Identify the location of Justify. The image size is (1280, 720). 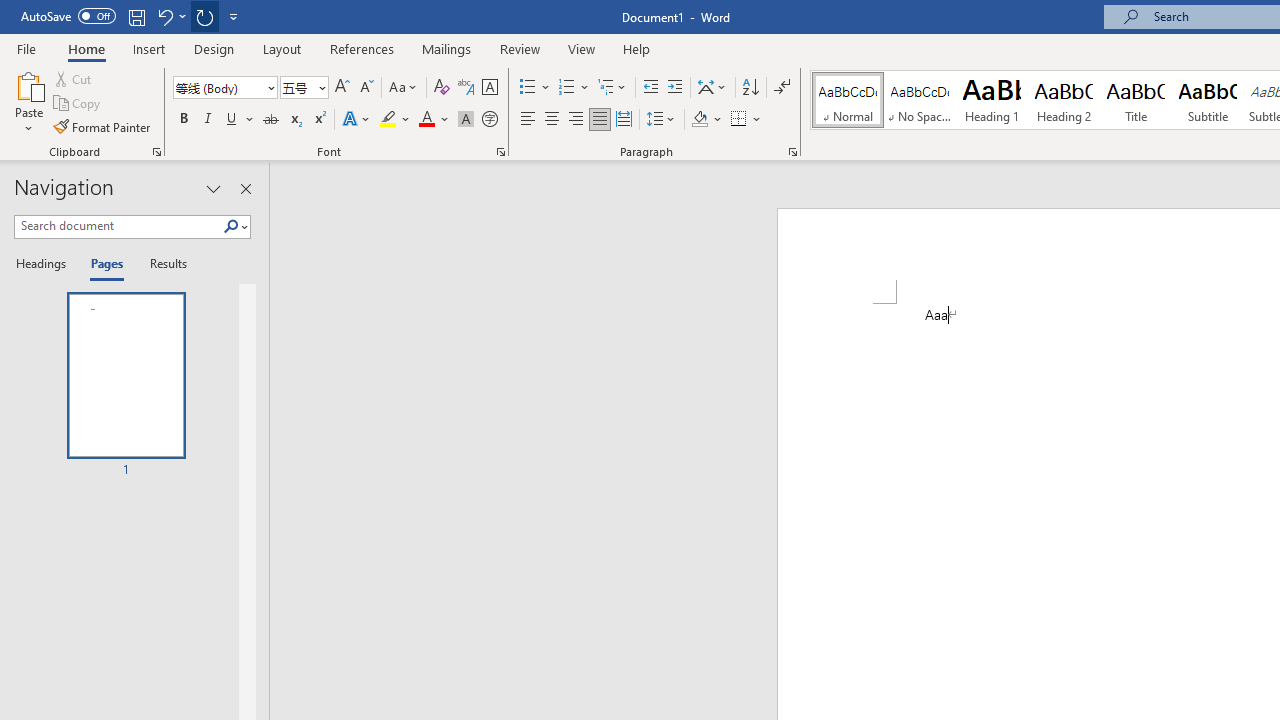
(599, 120).